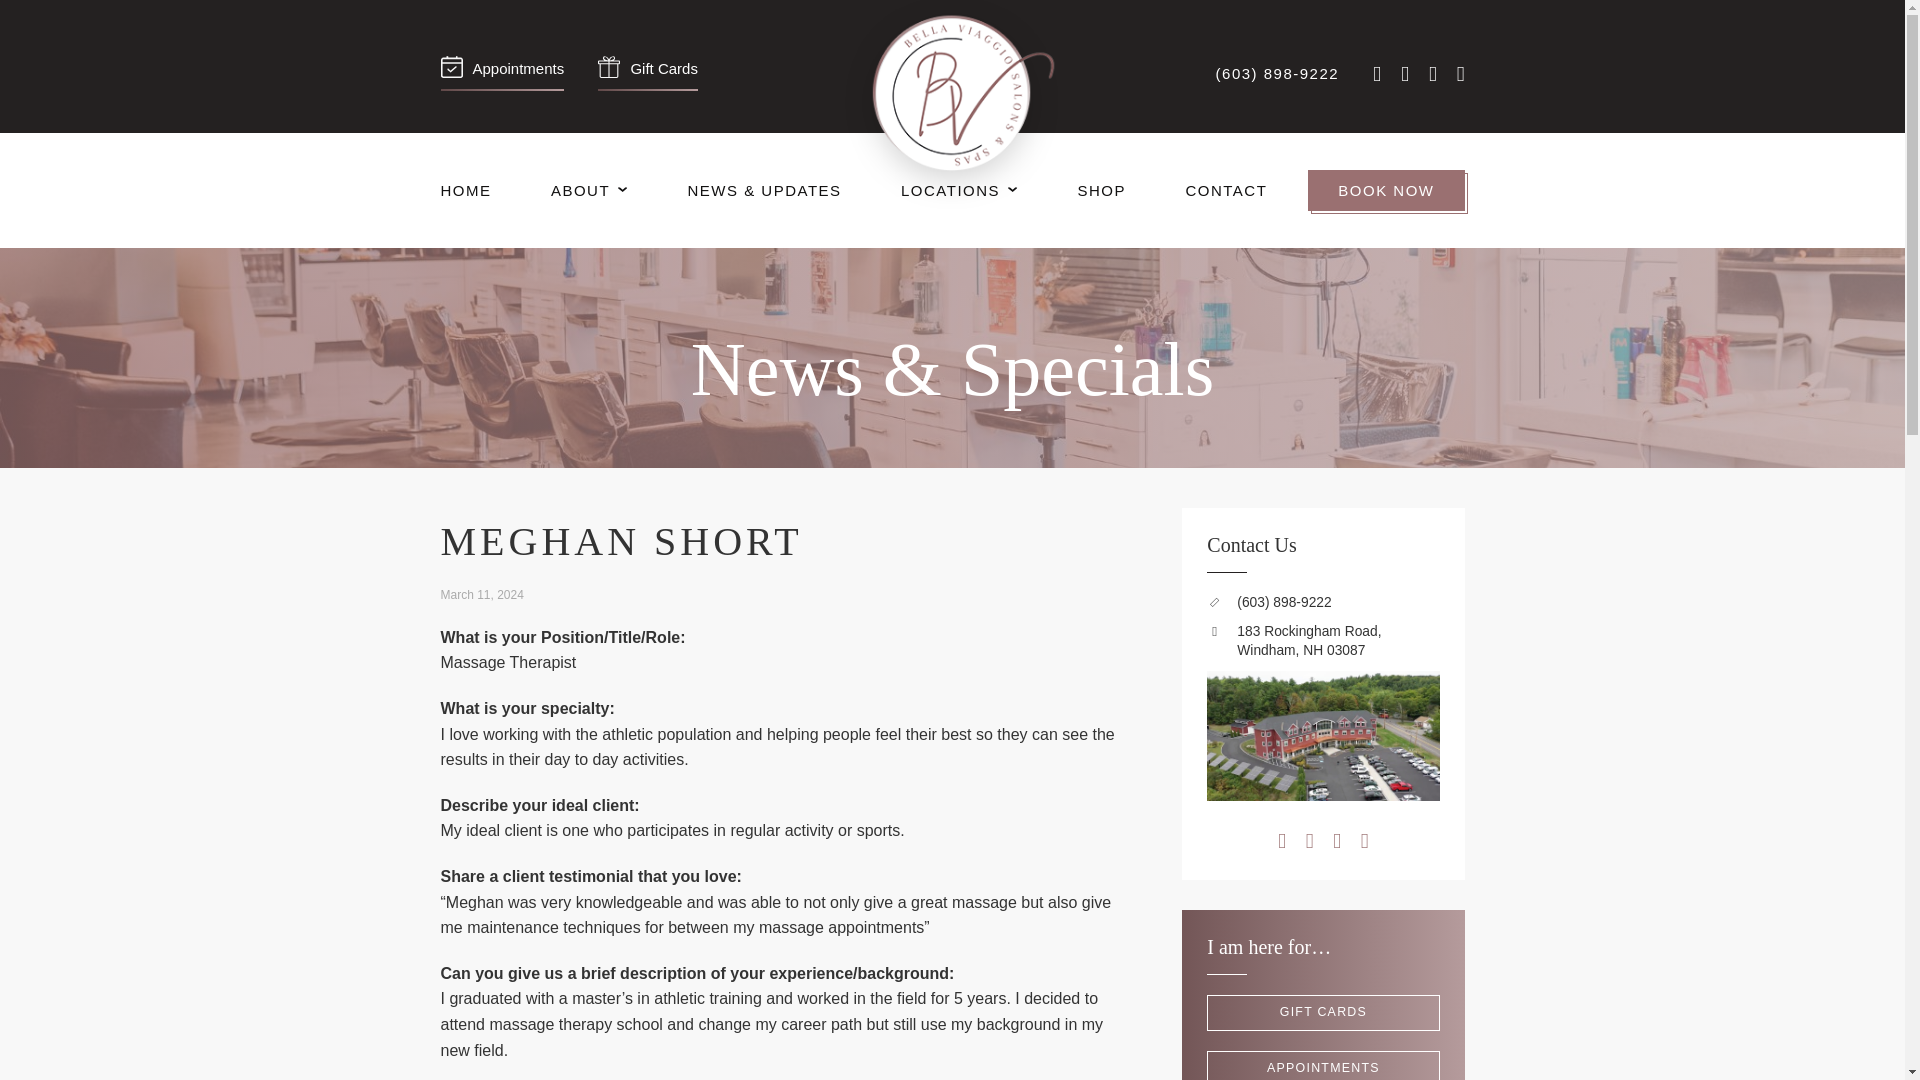 This screenshot has height=1080, width=1920. What do you see at coordinates (1385, 190) in the screenshot?
I see `BOOK NOW` at bounding box center [1385, 190].